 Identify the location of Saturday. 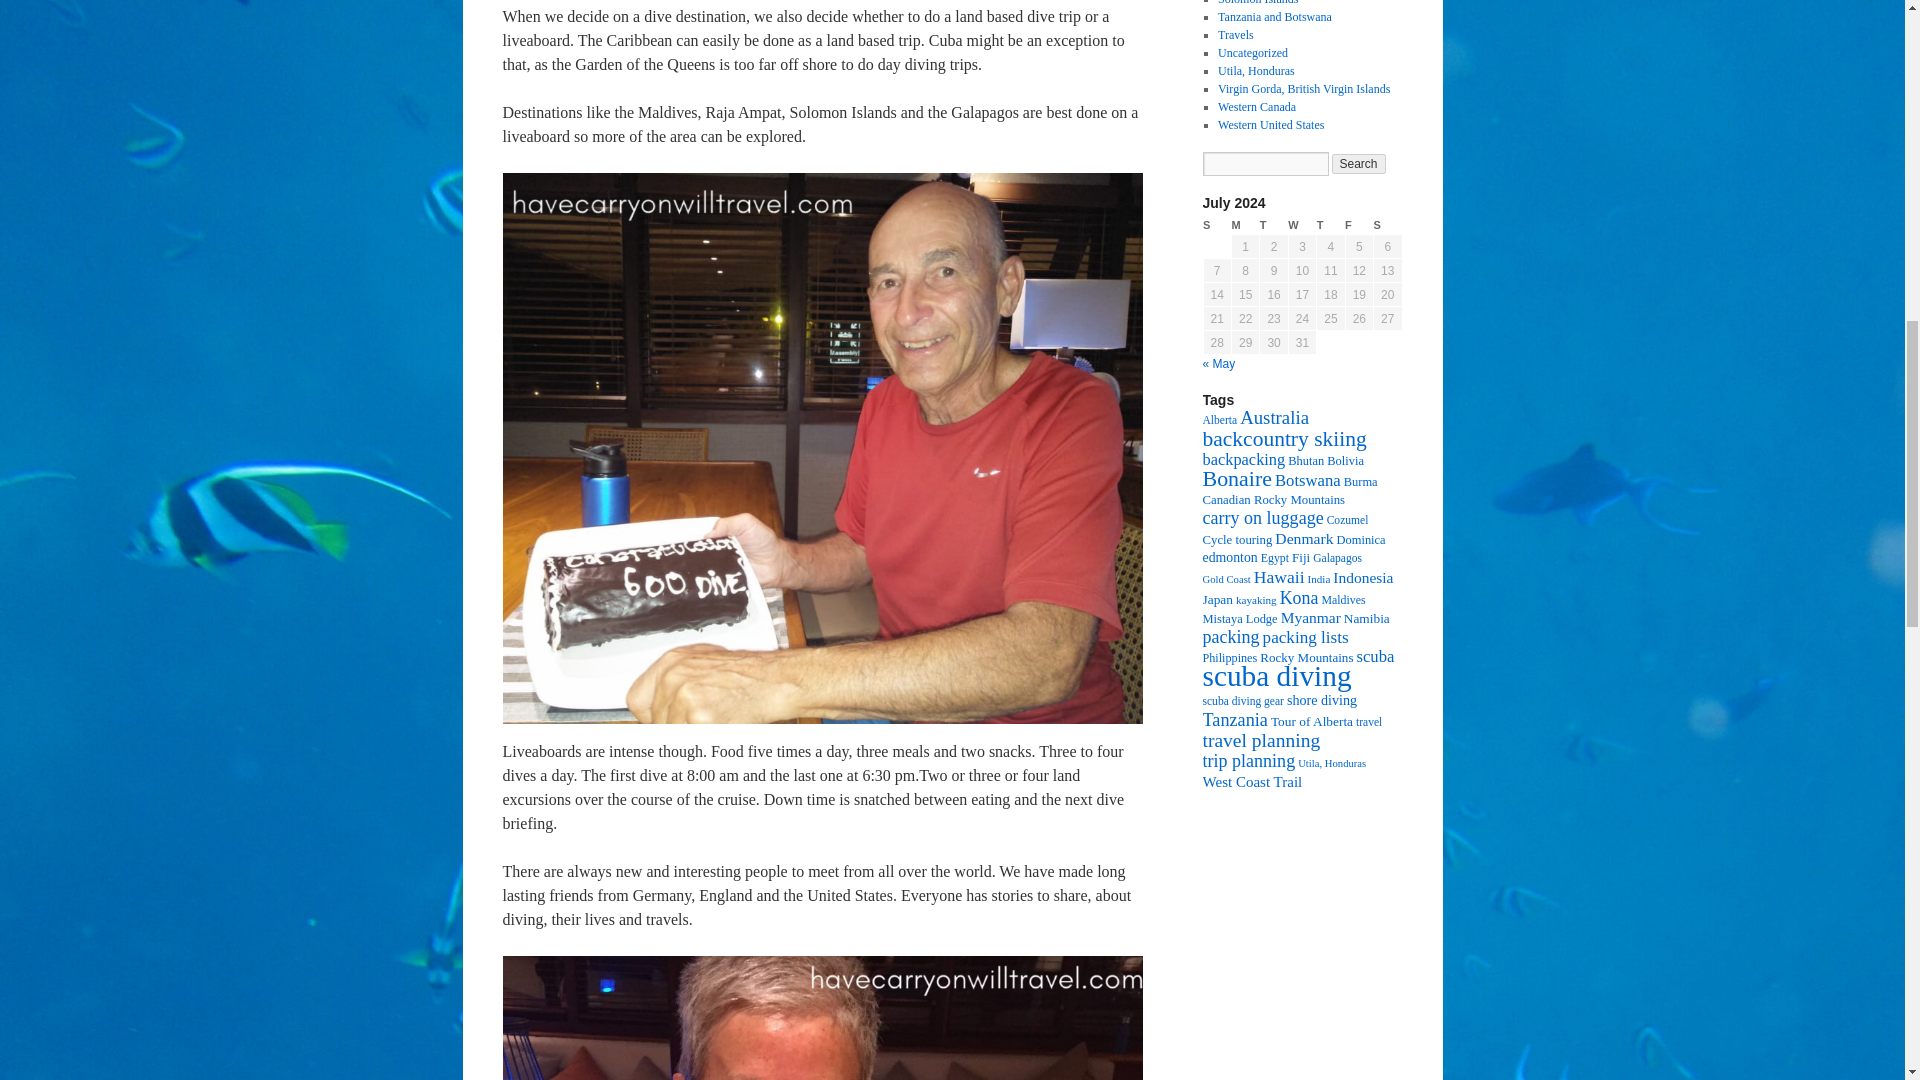
(1388, 226).